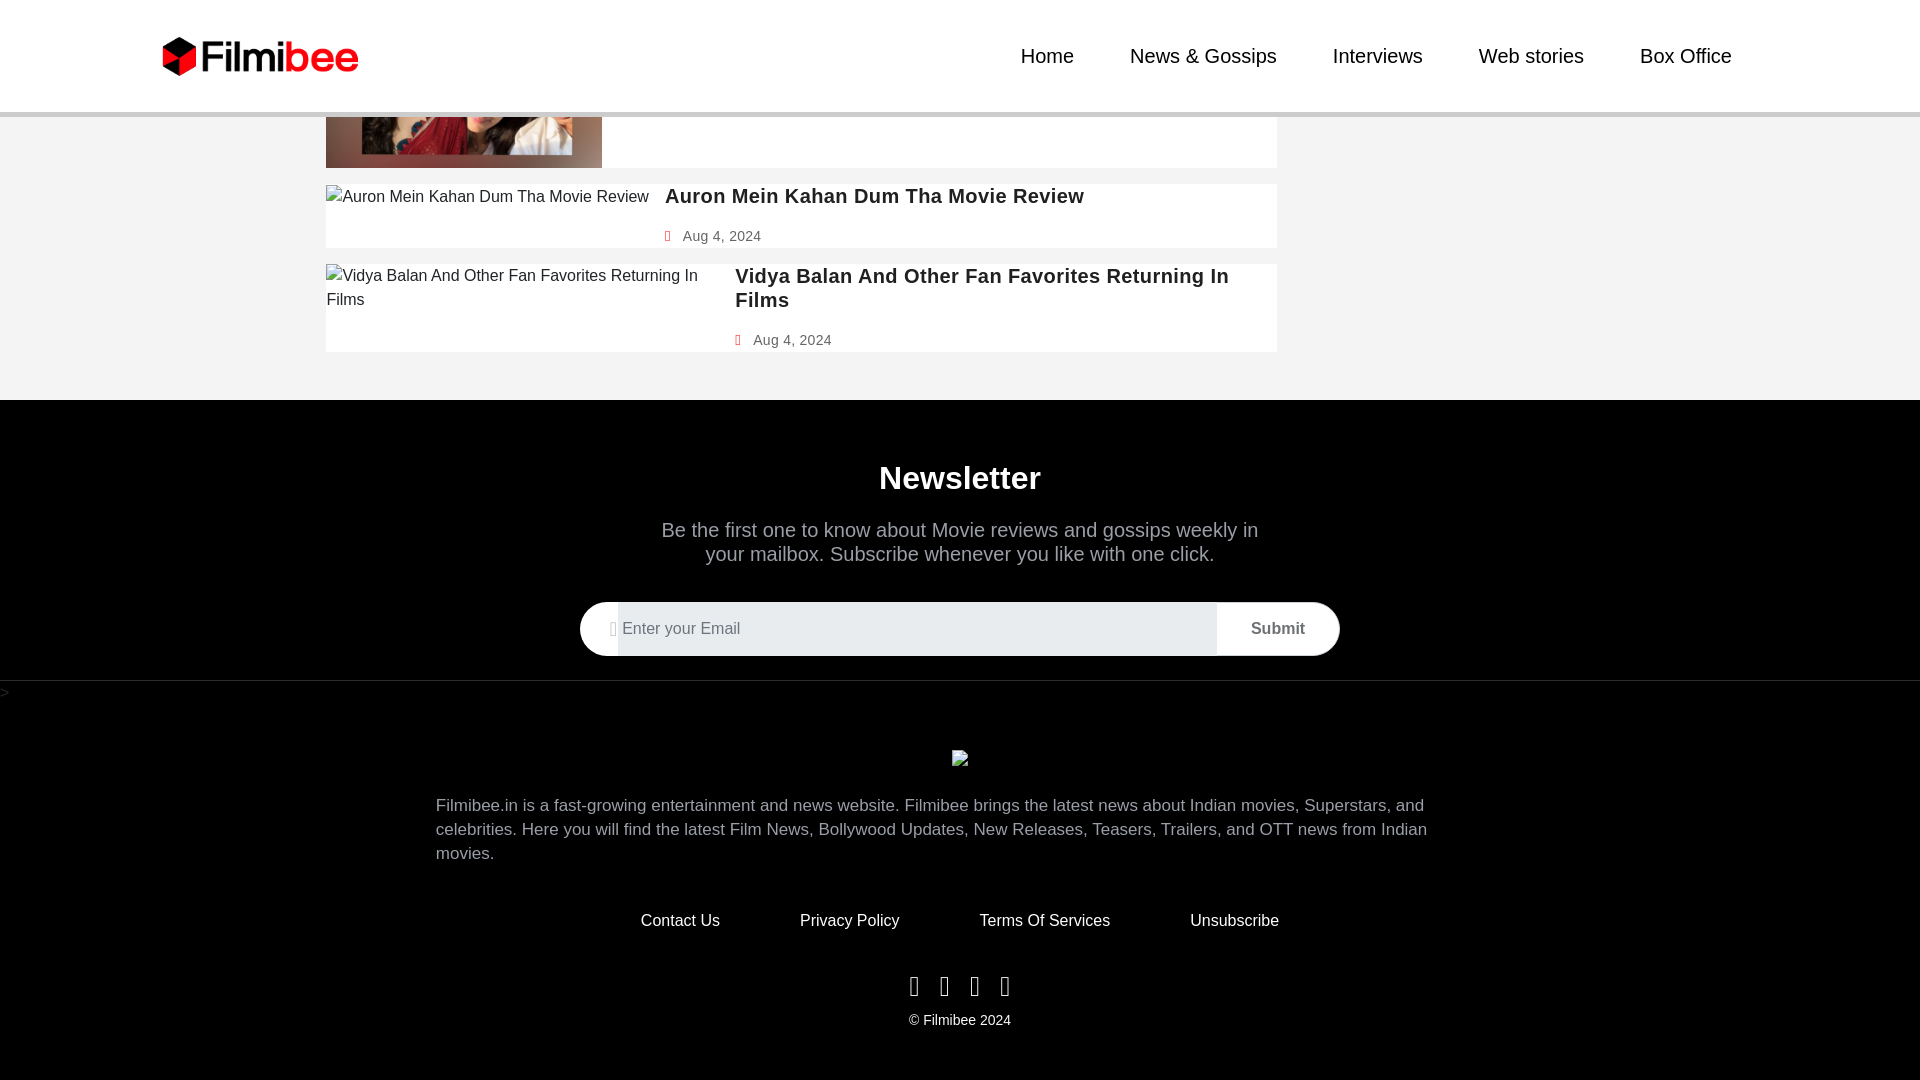  What do you see at coordinates (874, 196) in the screenshot?
I see `Auron Mein Kahan Dum Tha Movie Review` at bounding box center [874, 196].